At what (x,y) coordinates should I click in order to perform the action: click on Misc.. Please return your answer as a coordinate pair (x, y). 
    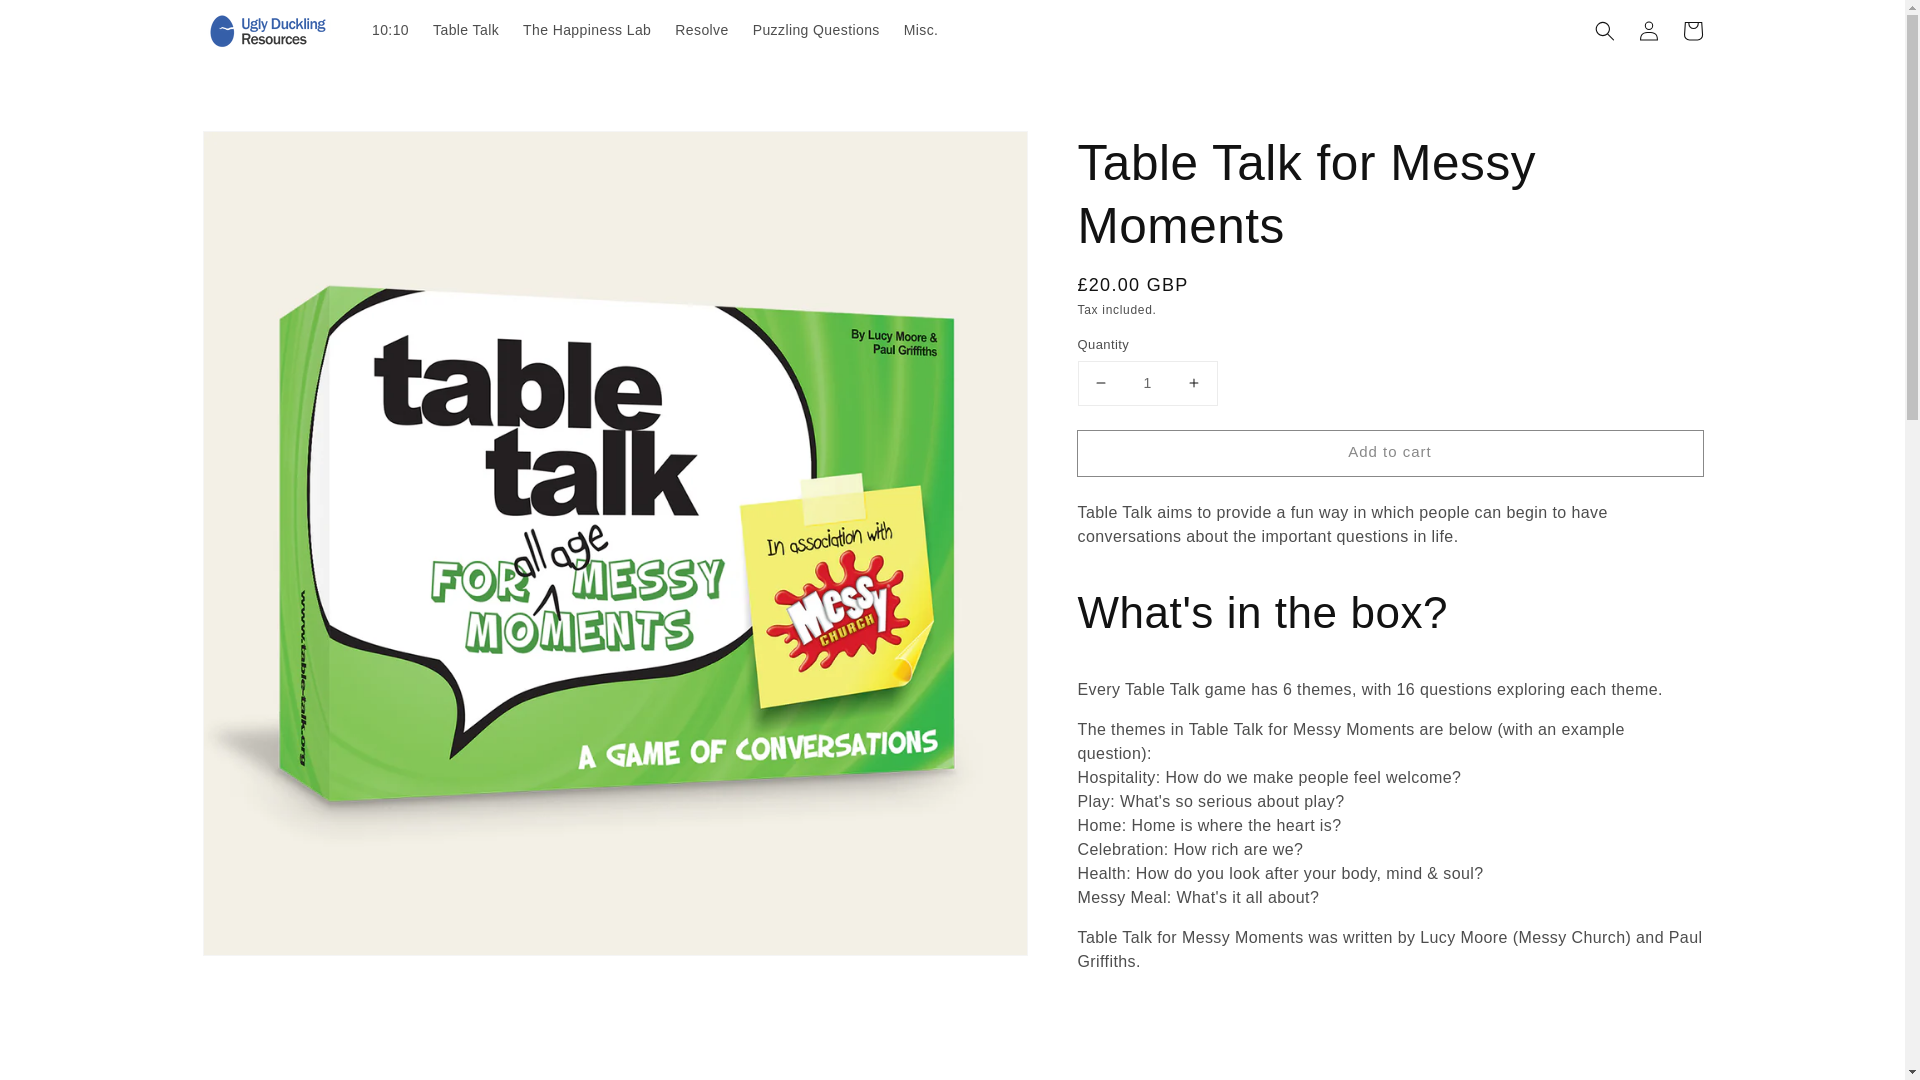
    Looking at the image, I should click on (921, 29).